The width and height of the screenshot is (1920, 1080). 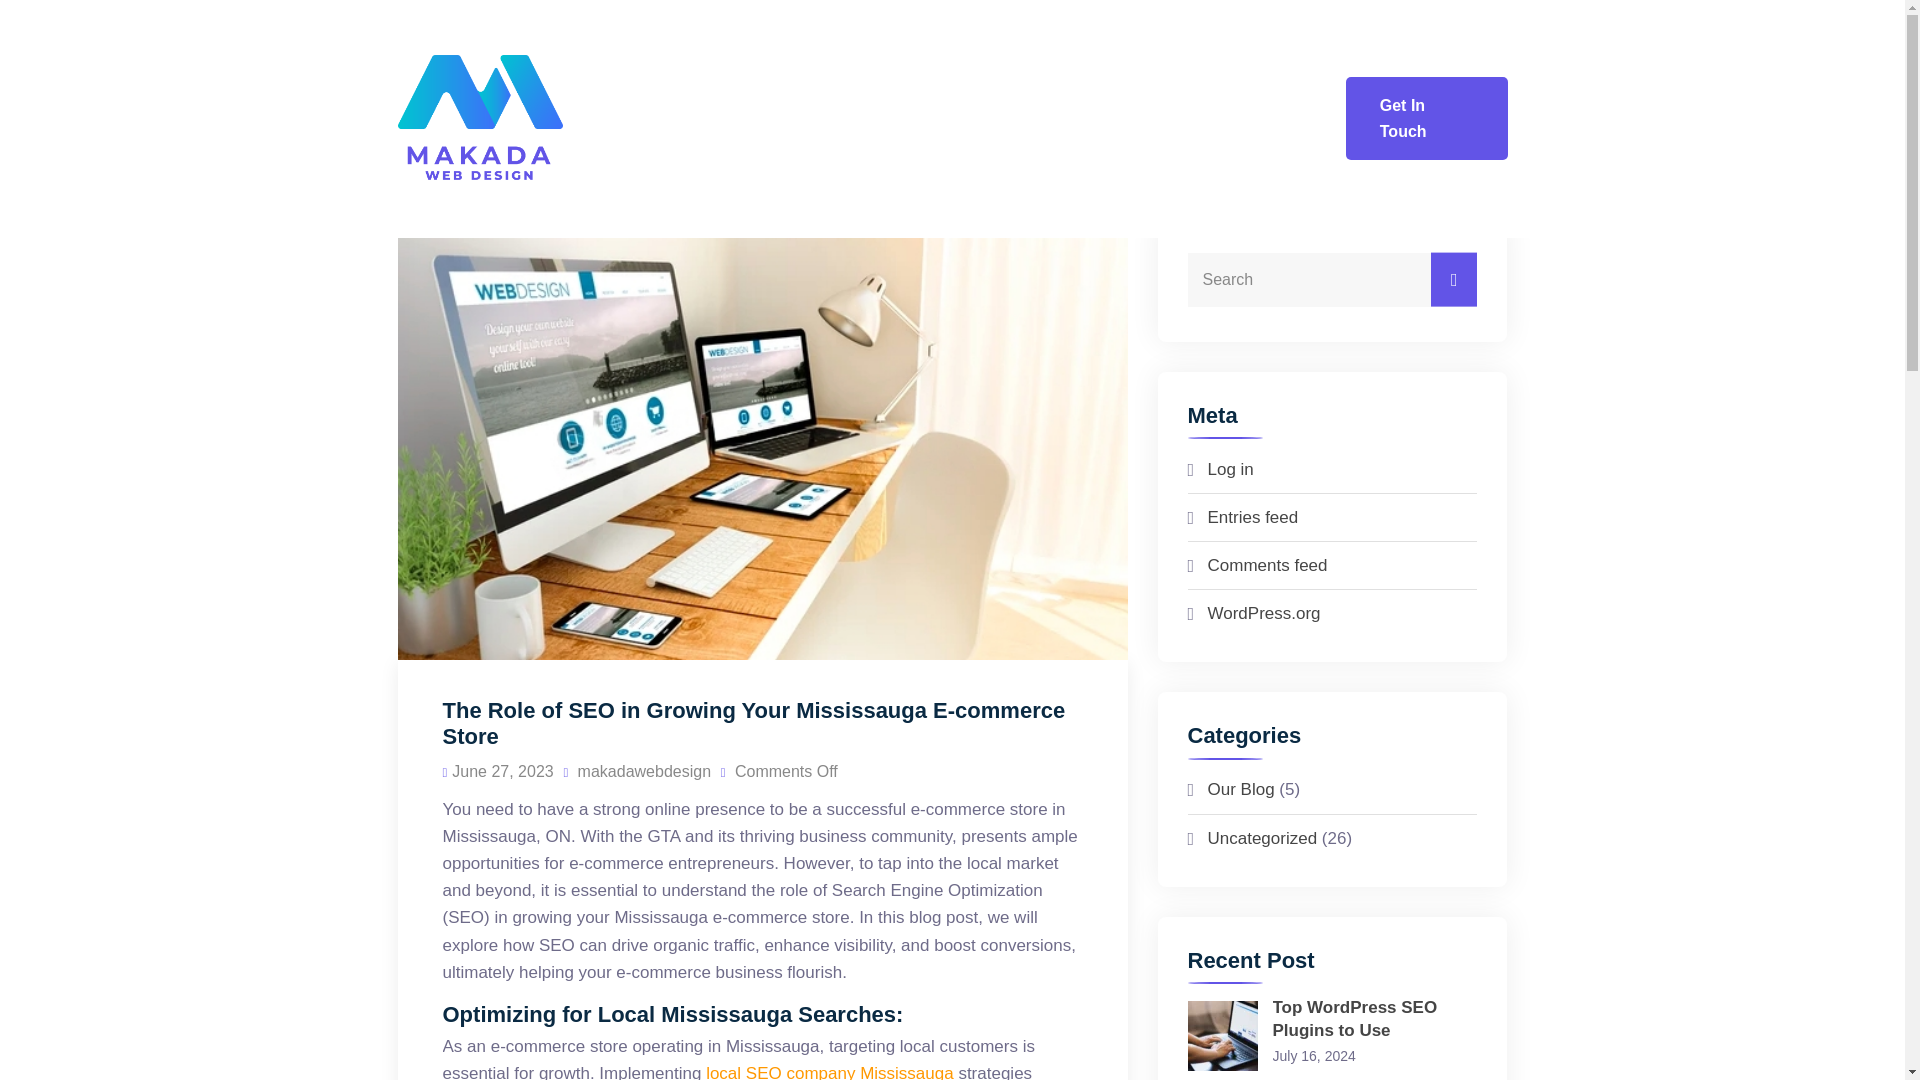 What do you see at coordinates (1268, 565) in the screenshot?
I see `Comments feed` at bounding box center [1268, 565].